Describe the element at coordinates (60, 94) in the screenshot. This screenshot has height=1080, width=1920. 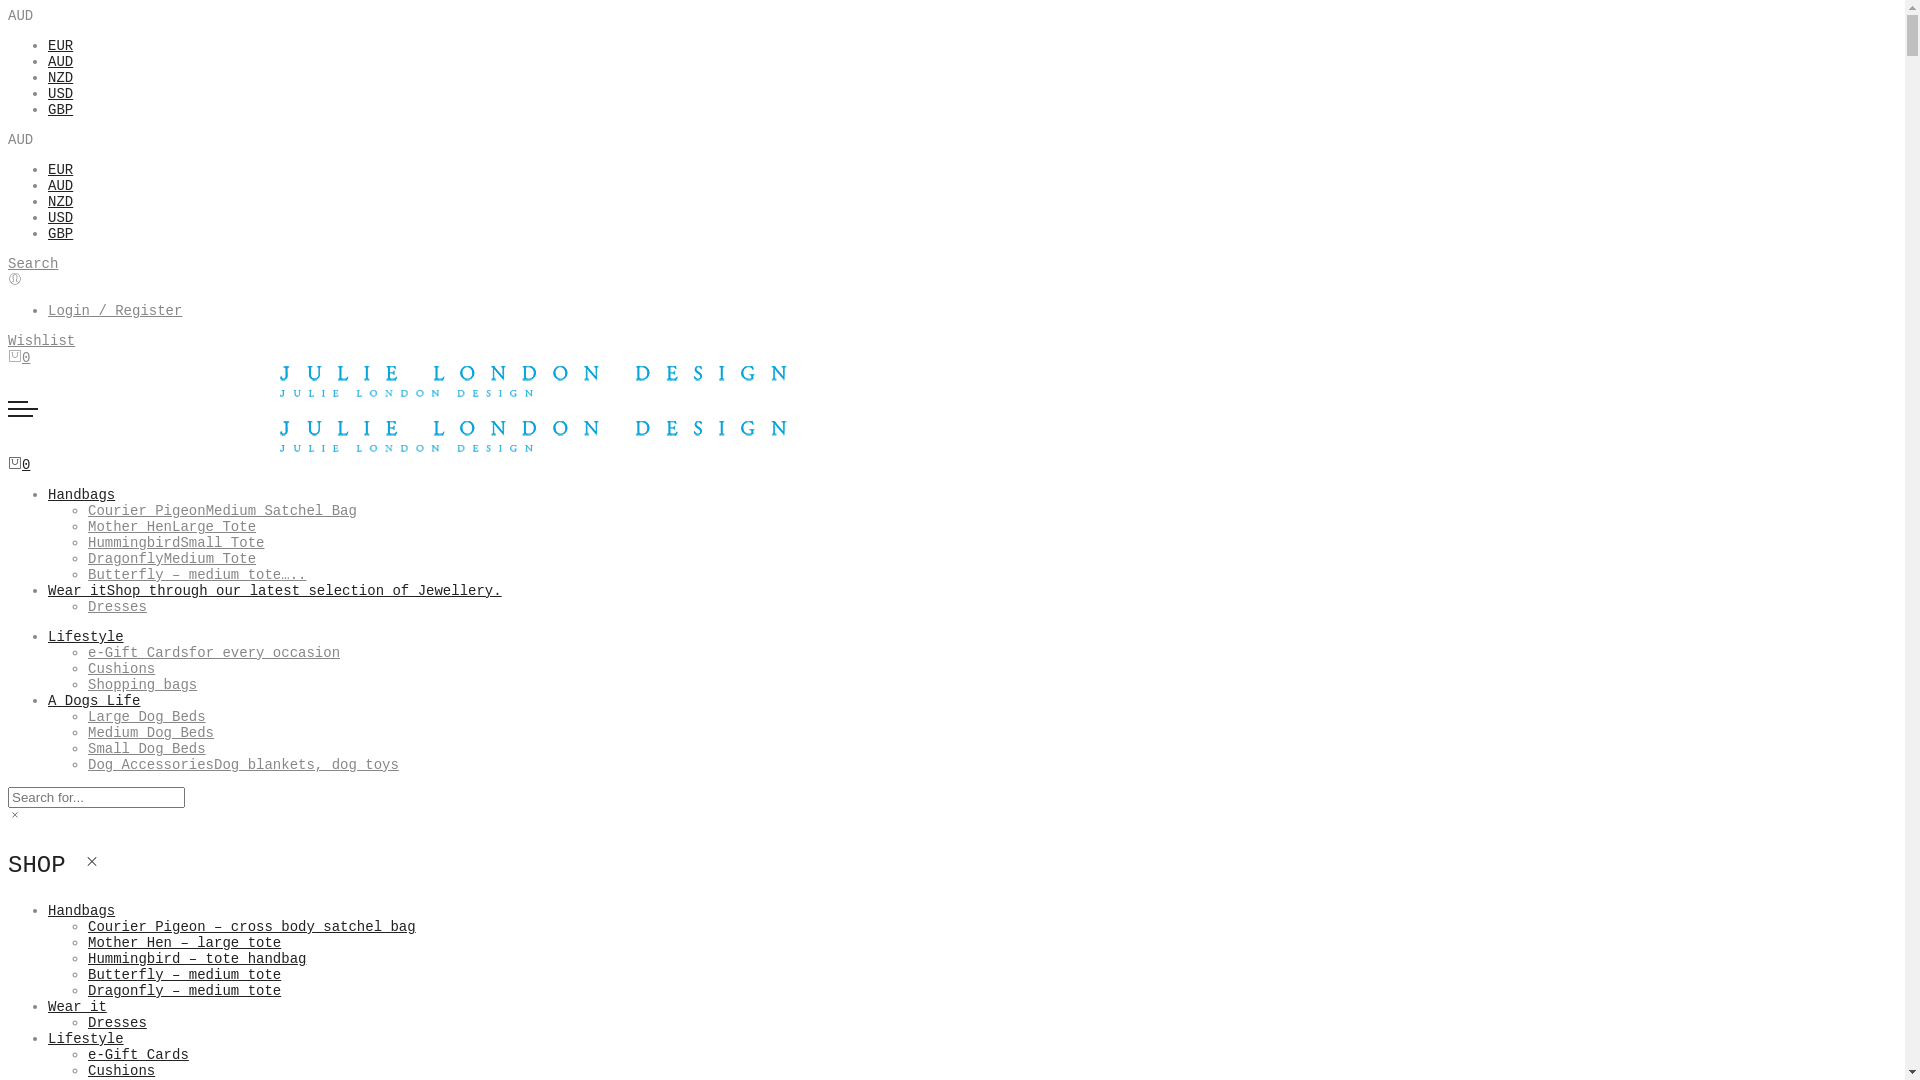
I see `USD` at that location.